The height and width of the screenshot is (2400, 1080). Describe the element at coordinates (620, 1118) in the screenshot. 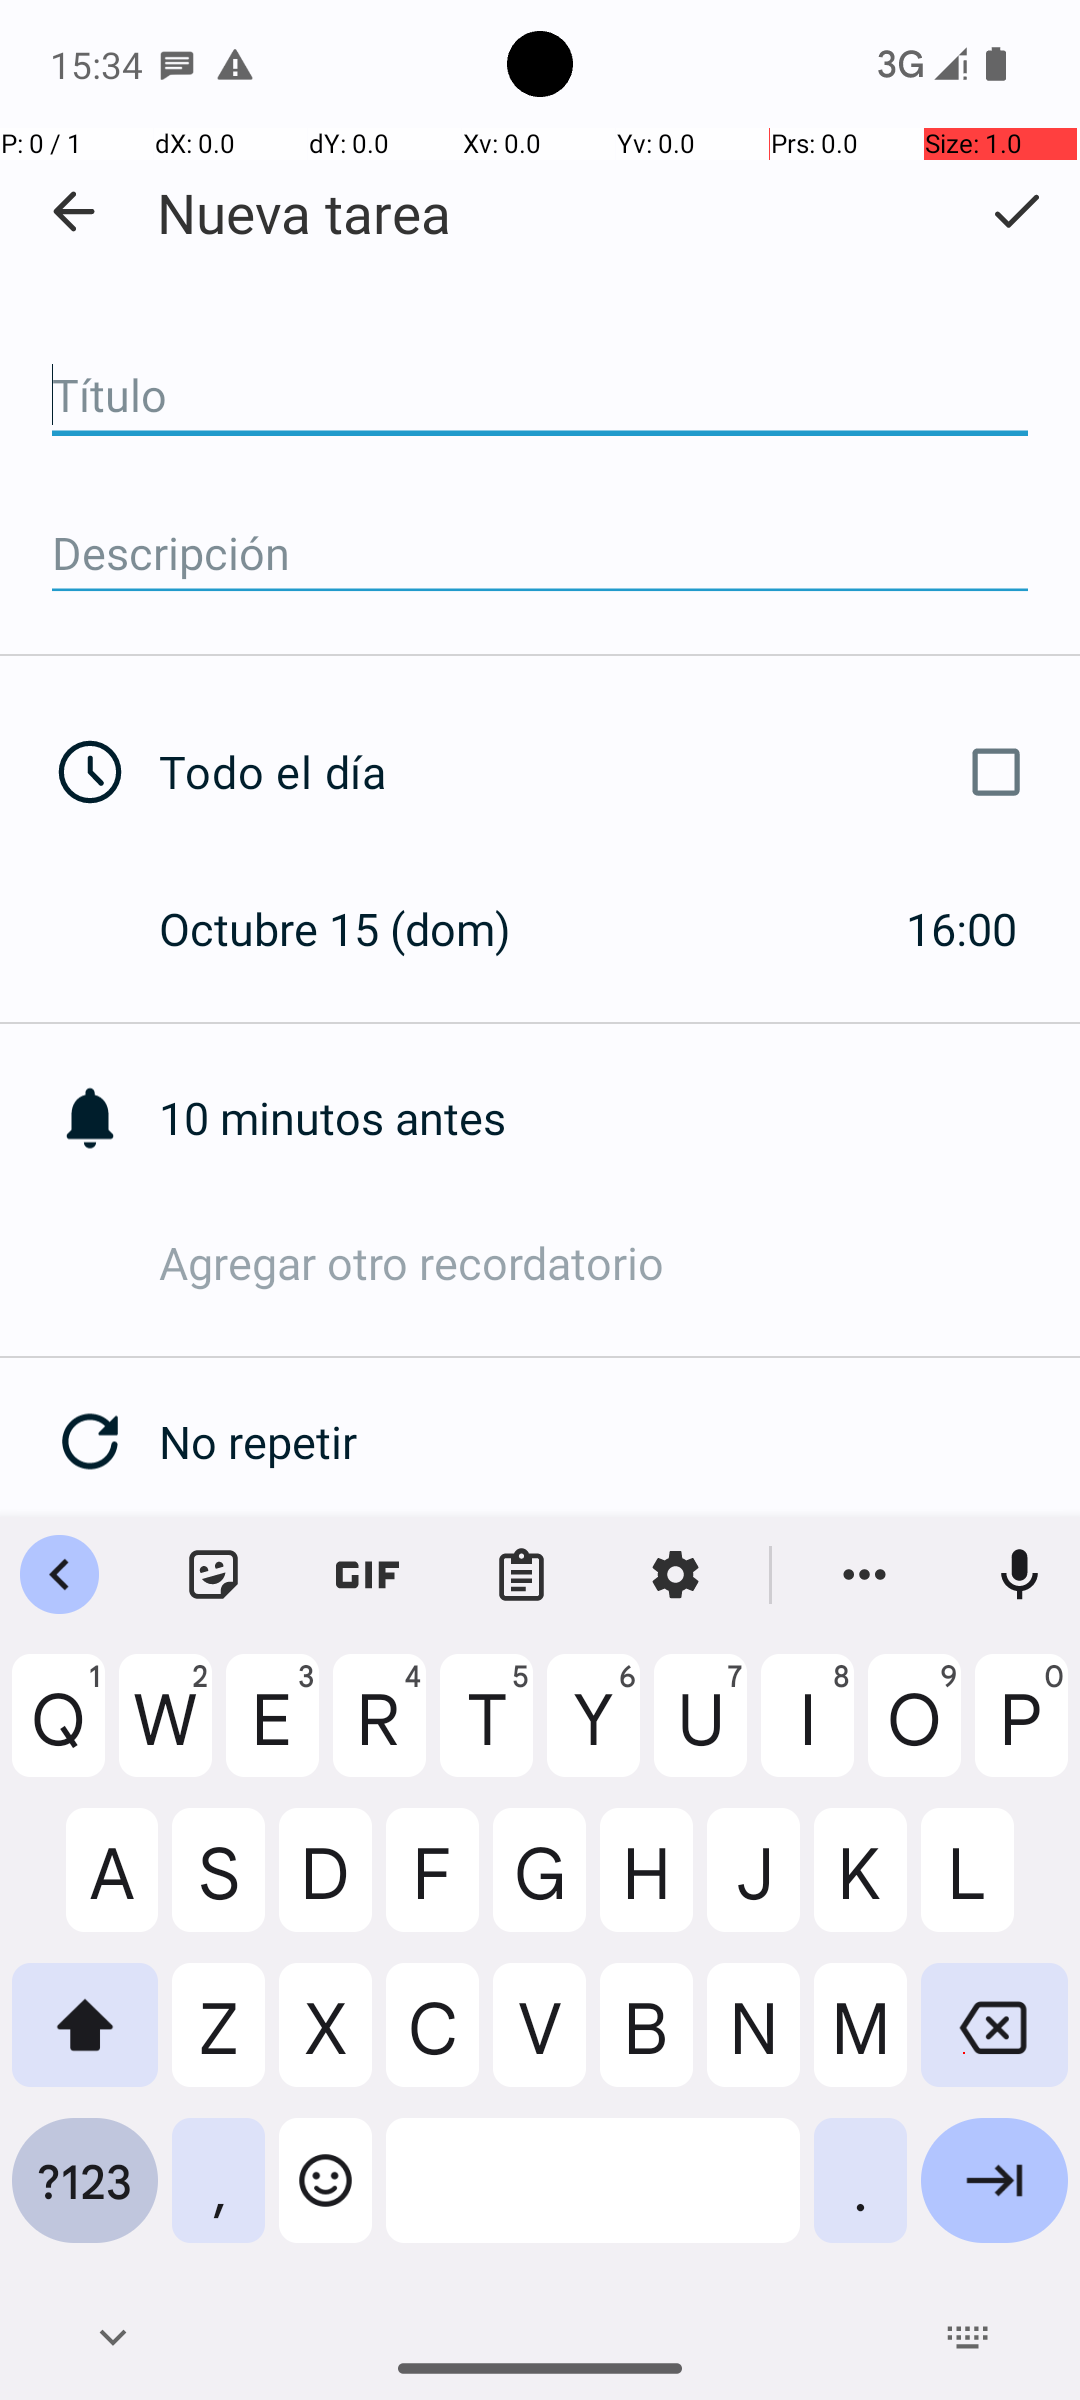

I see `10 minutos antes` at that location.